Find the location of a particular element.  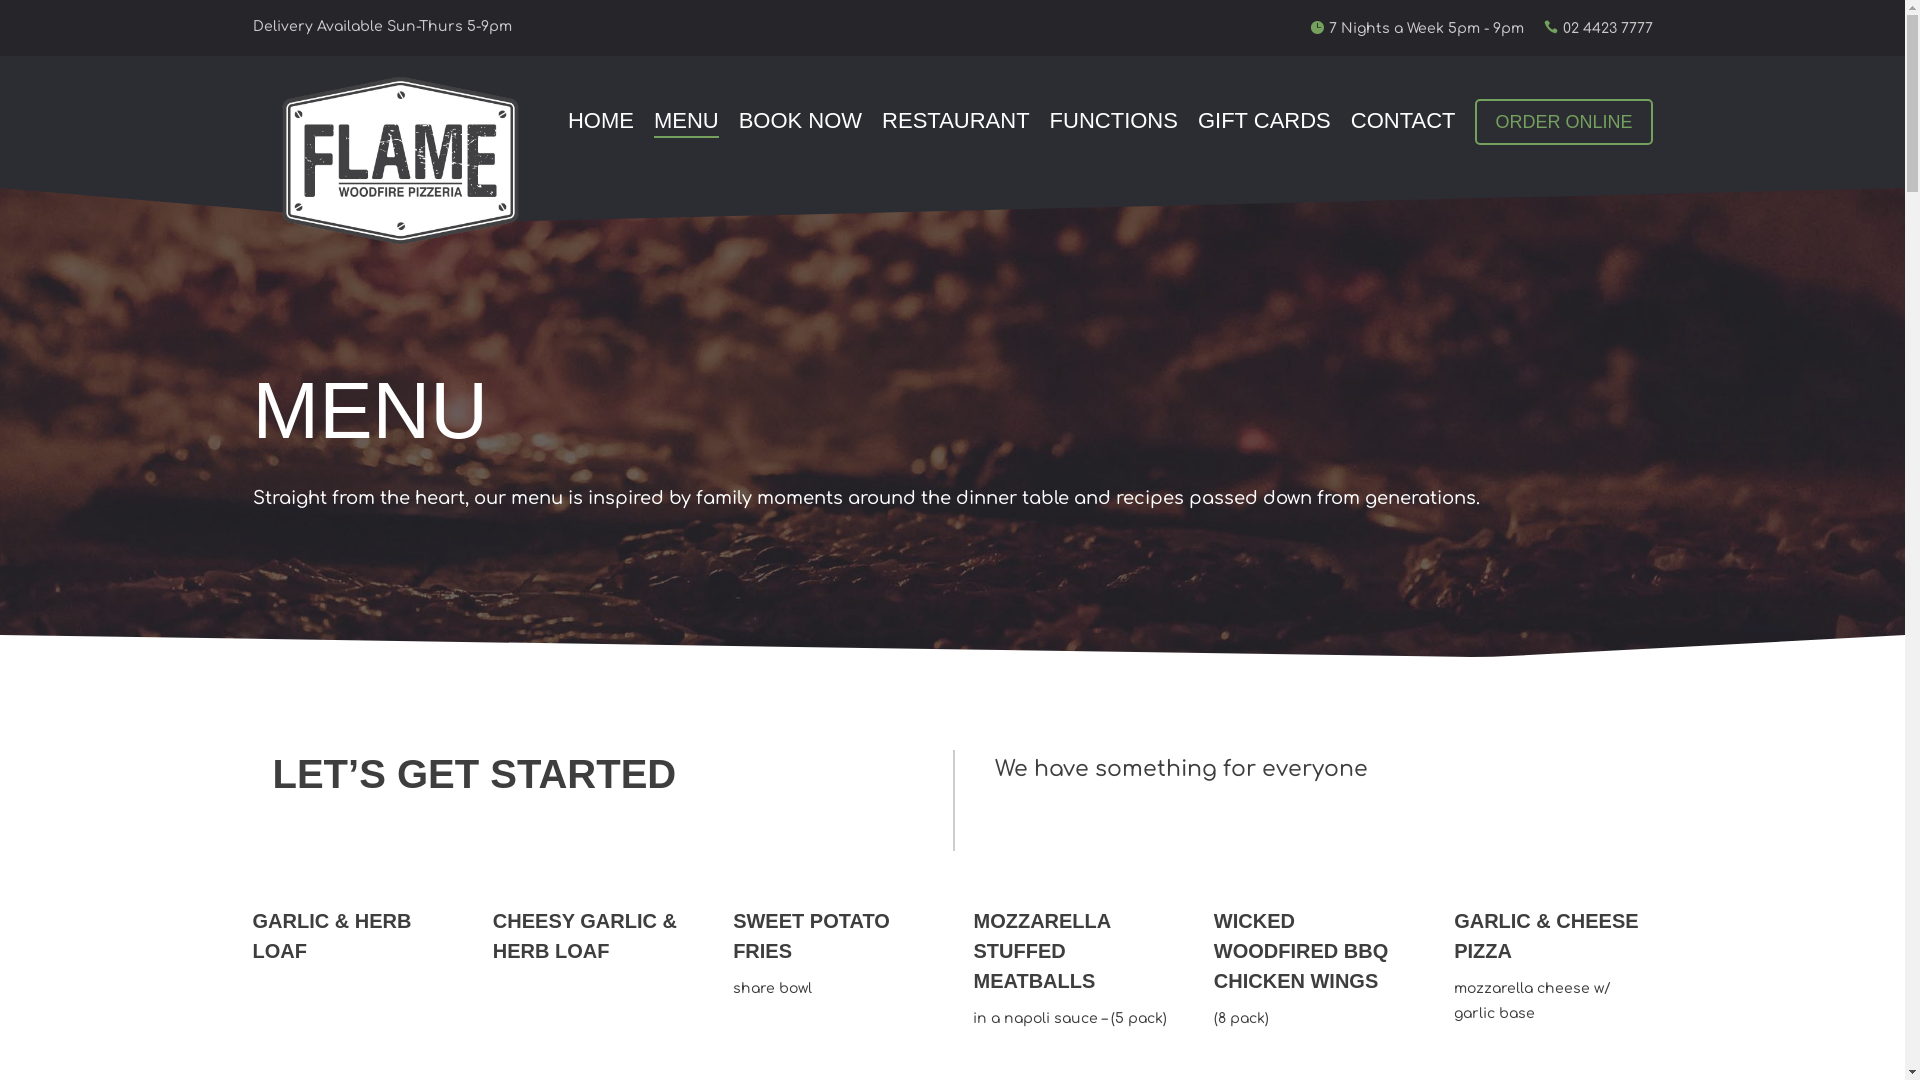

BOOK NOW is located at coordinates (800, 123).